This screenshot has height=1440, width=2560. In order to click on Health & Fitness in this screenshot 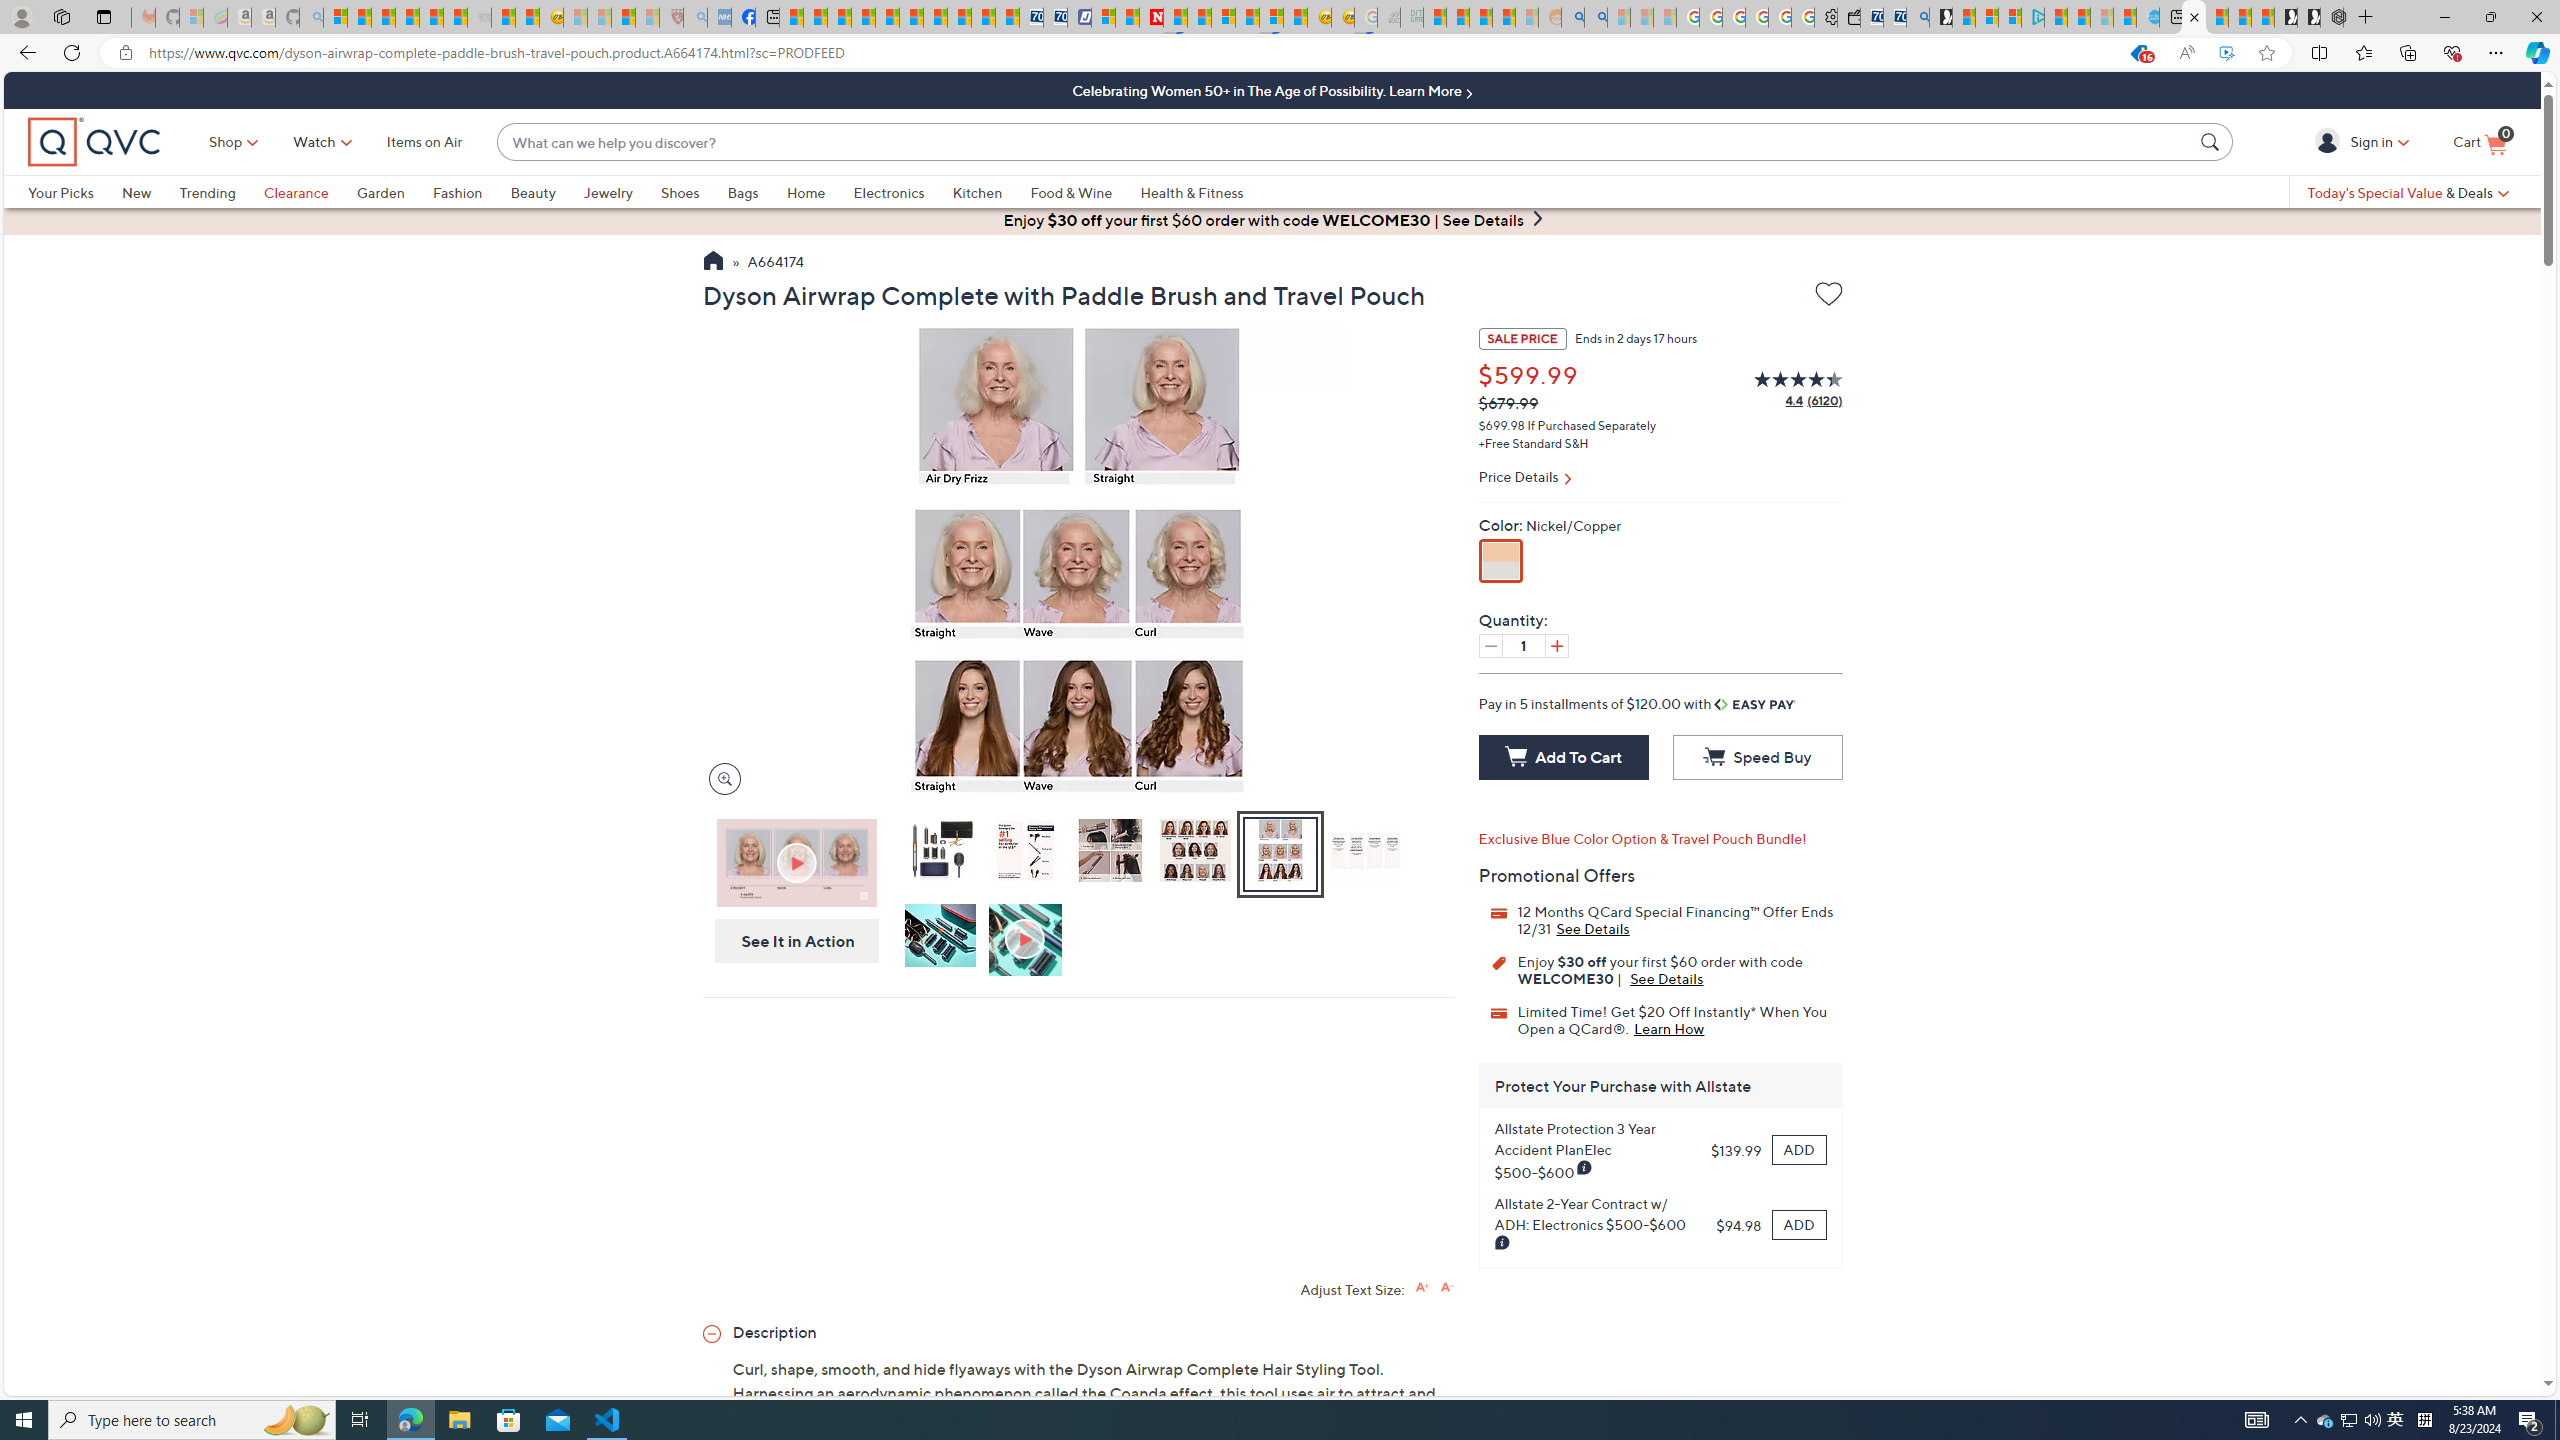, I will do `click(1192, 192)`.